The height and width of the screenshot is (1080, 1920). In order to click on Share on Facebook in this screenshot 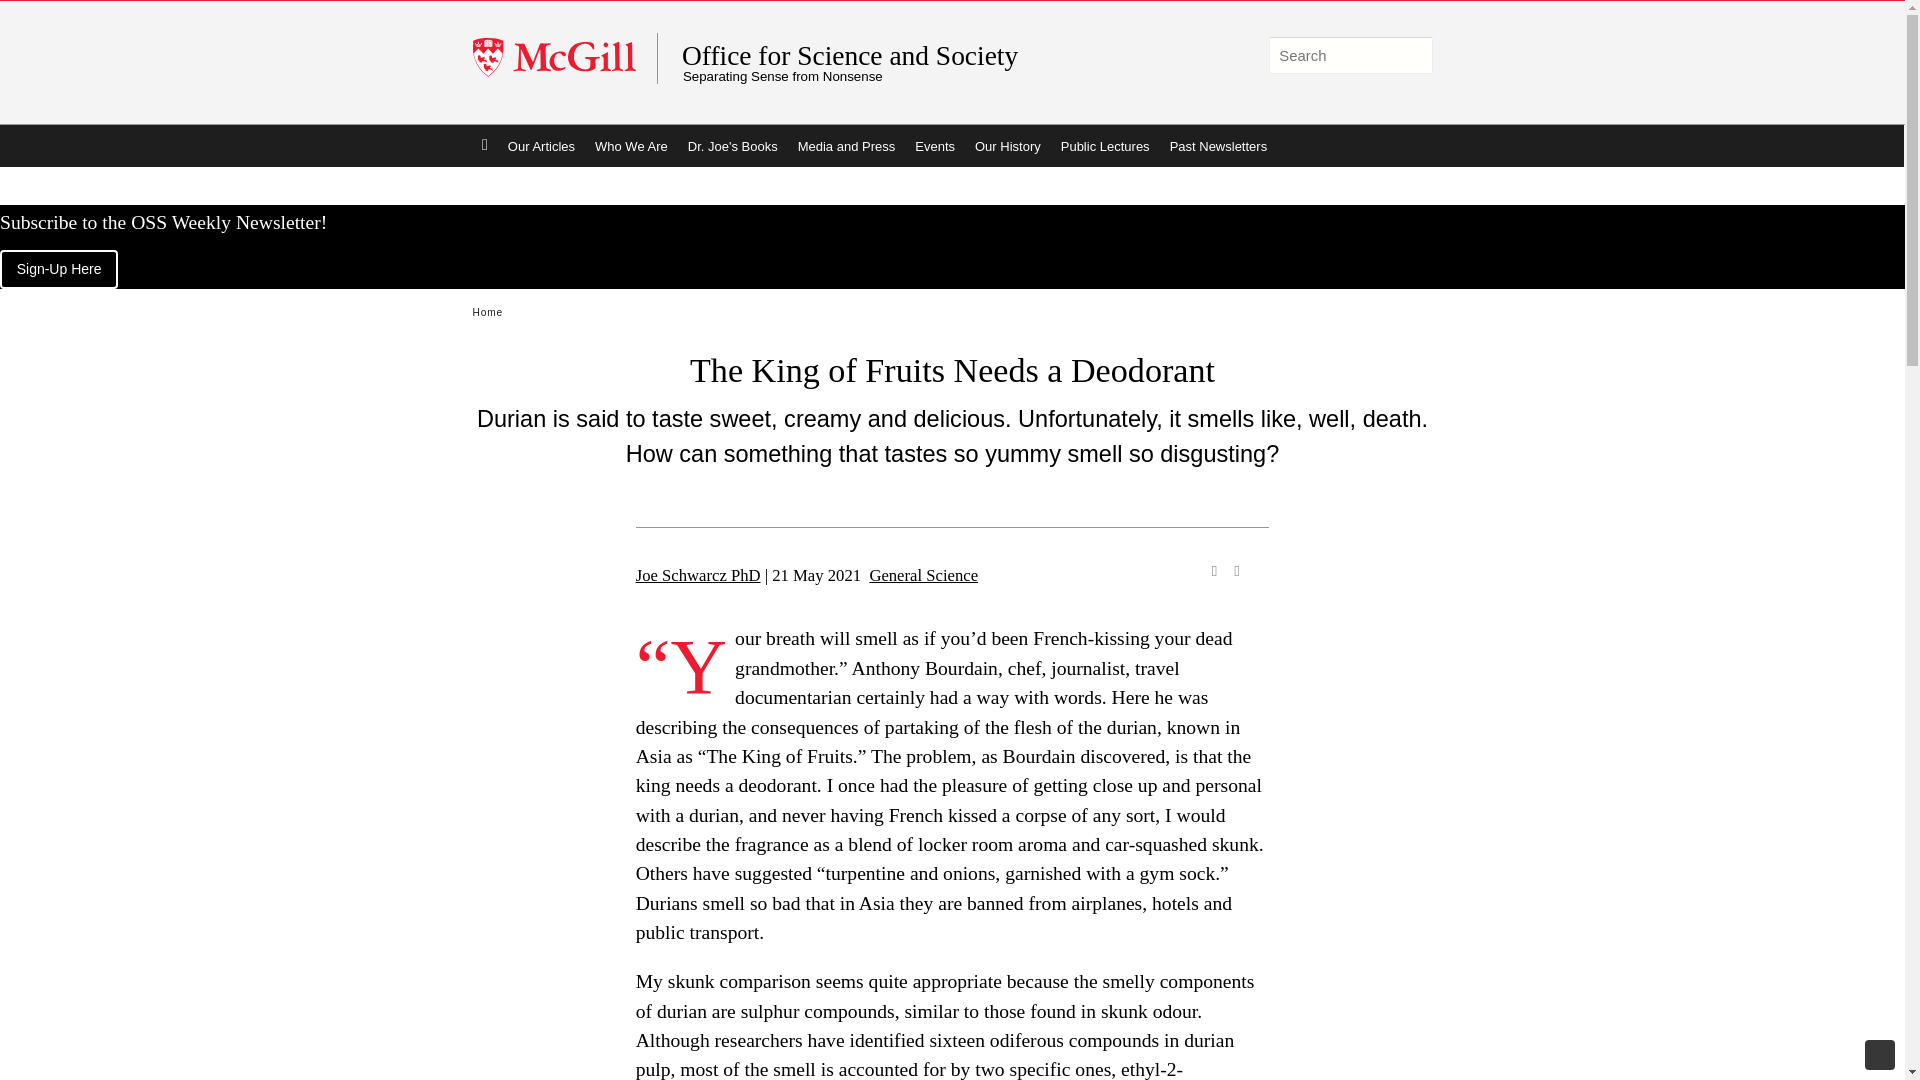, I will do `click(1214, 570)`.